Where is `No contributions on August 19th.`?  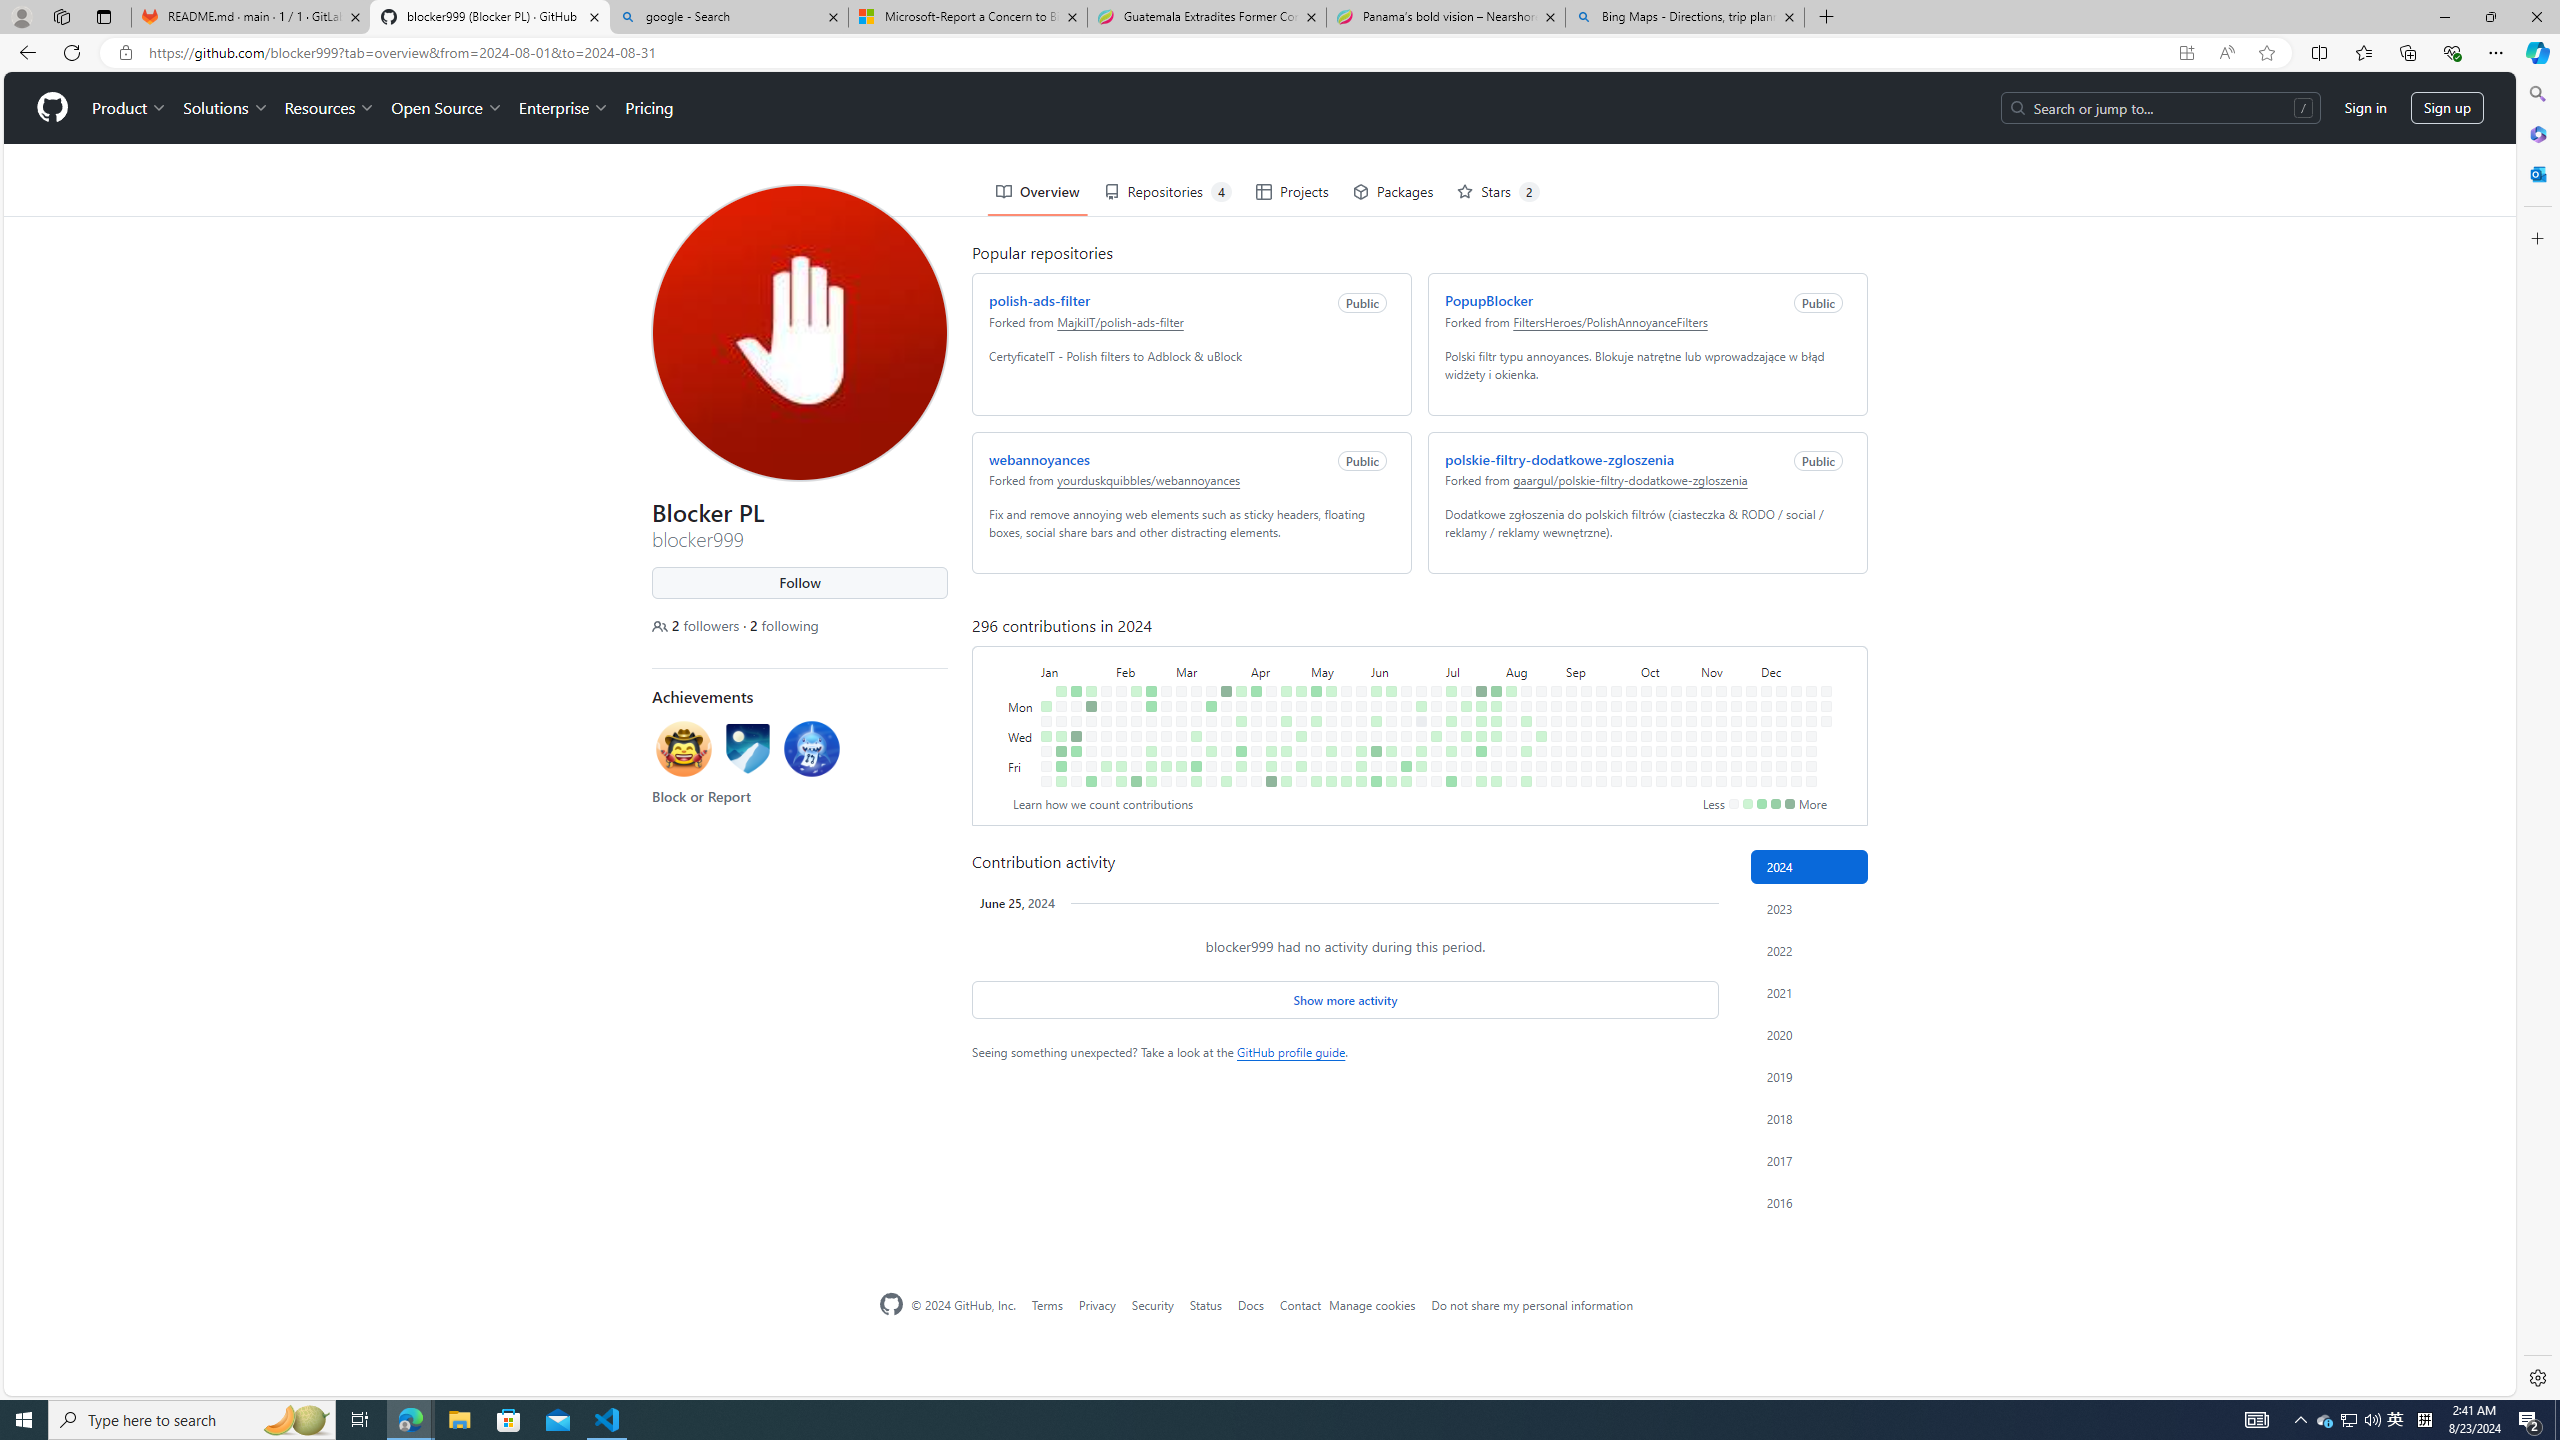
No contributions on August 19th. is located at coordinates (1536, 634).